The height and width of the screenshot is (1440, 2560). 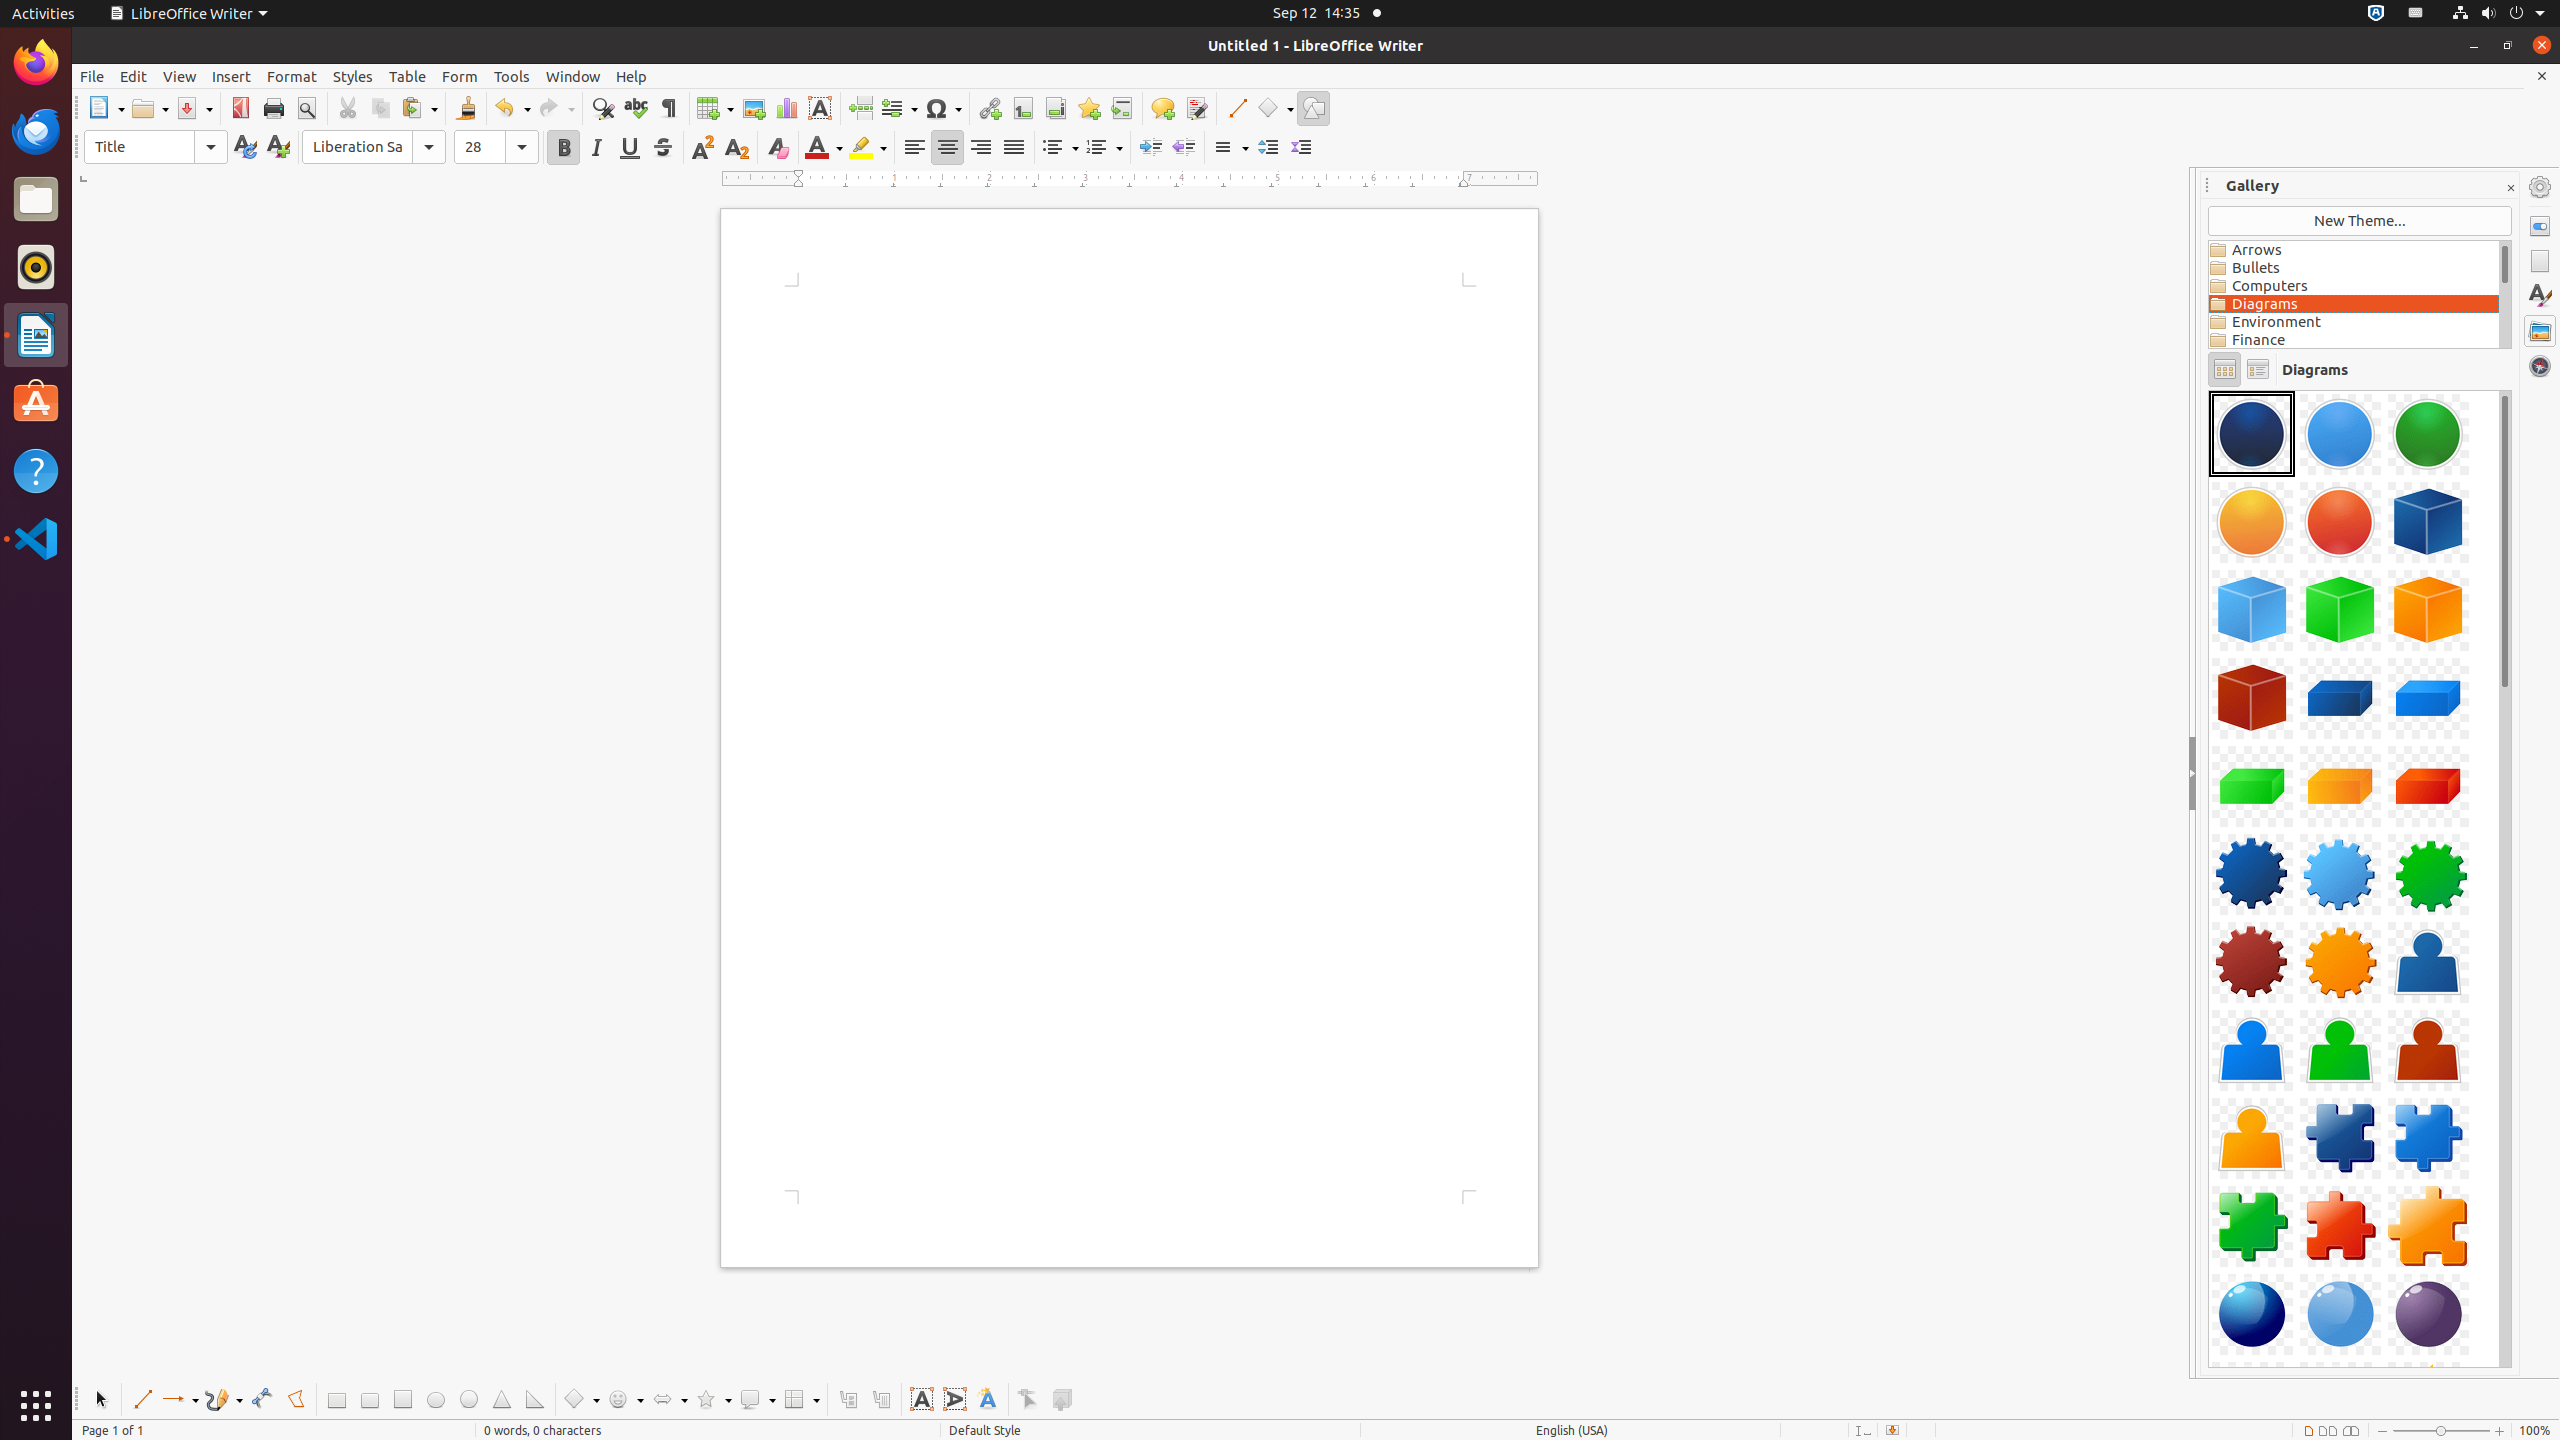 What do you see at coordinates (954, 1400) in the screenshot?
I see `Vertical Text` at bounding box center [954, 1400].